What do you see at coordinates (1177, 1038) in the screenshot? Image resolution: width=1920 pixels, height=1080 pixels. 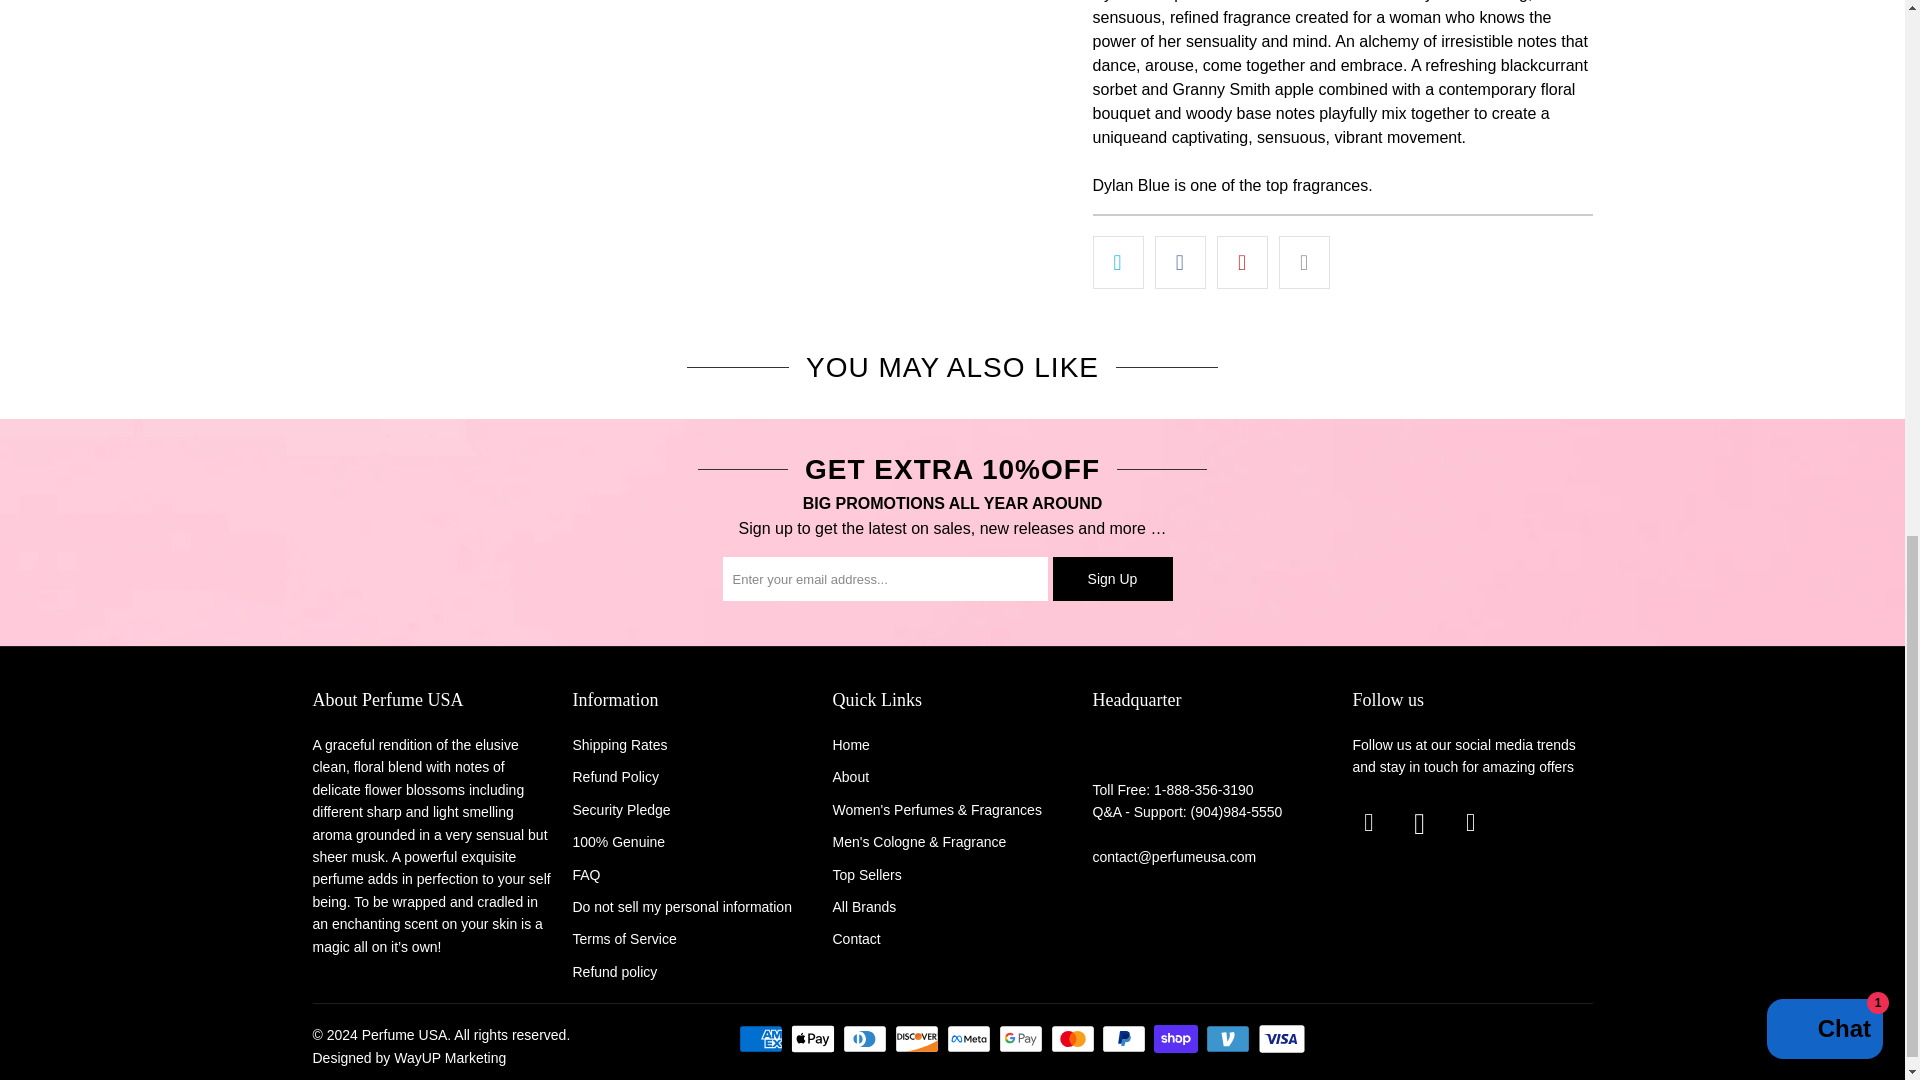 I see `Shop Pay` at bounding box center [1177, 1038].